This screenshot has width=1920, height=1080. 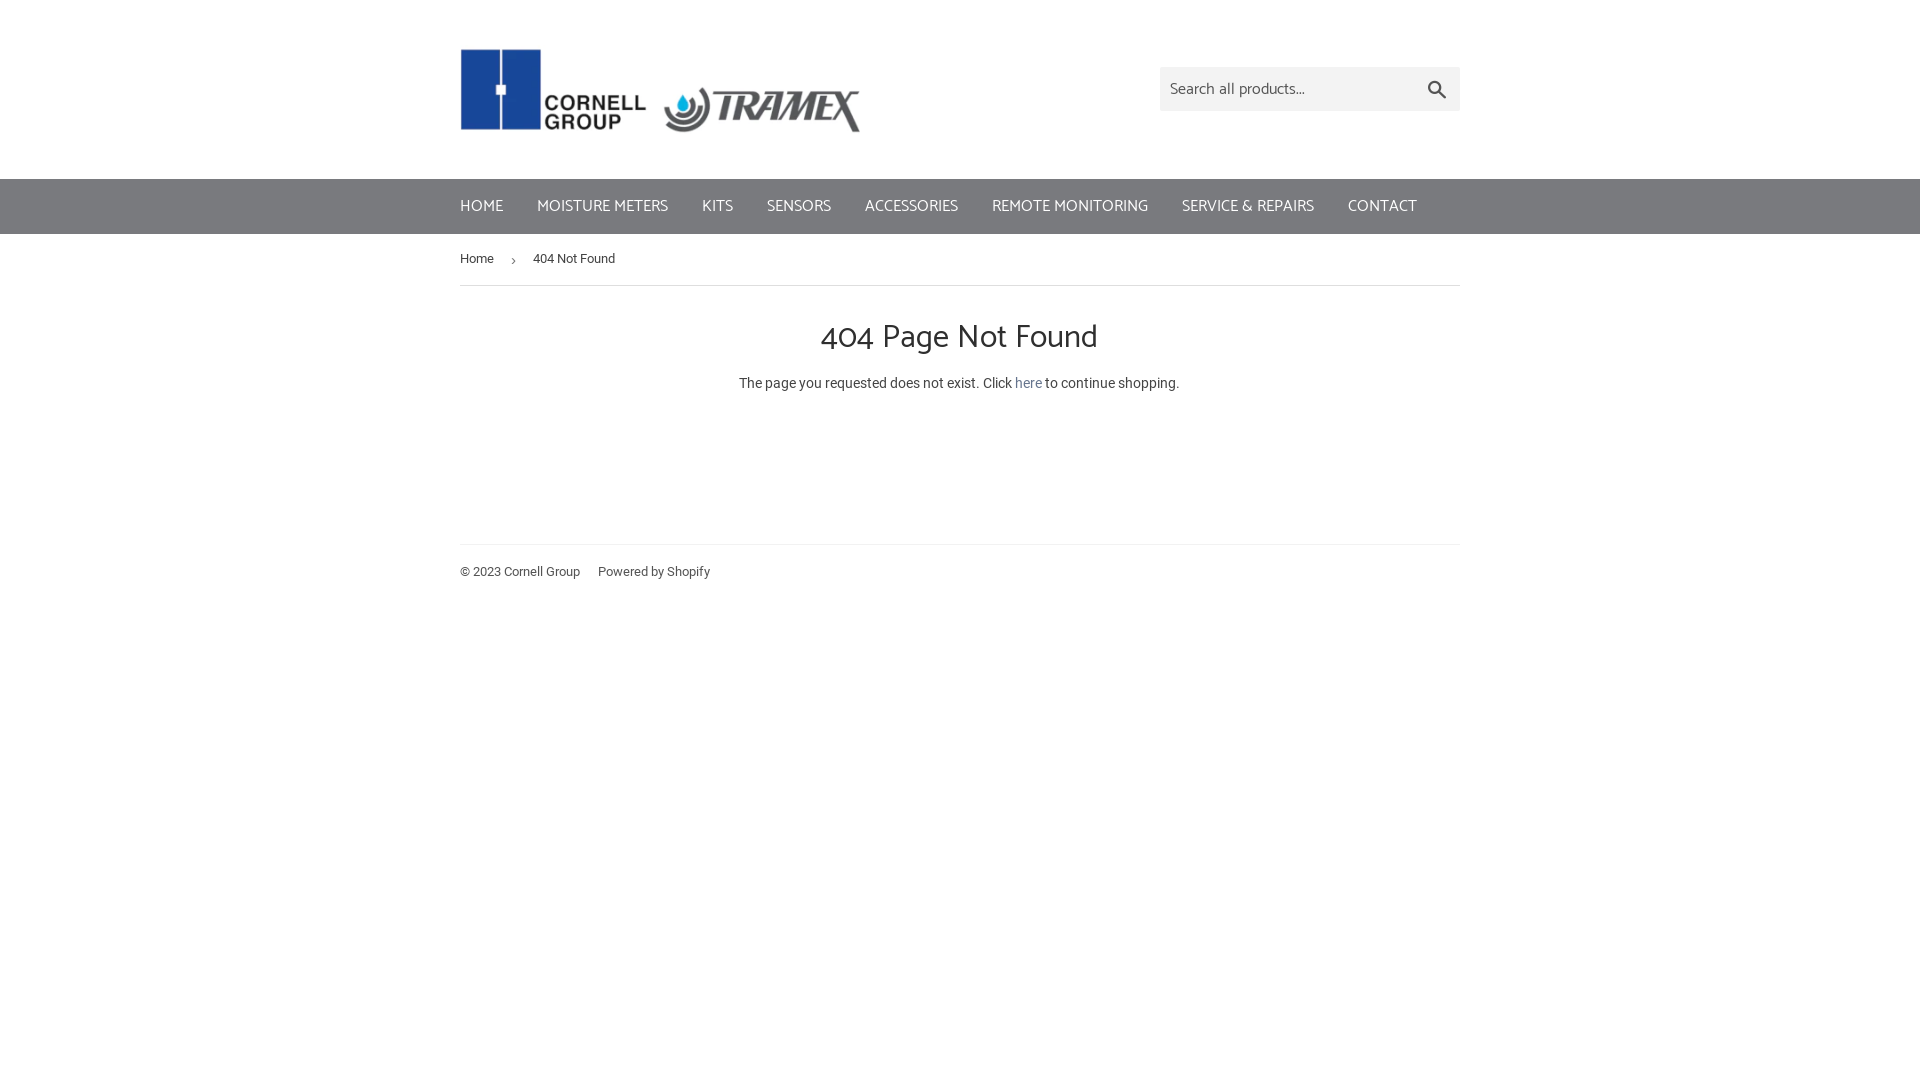 I want to click on Powered by Shopify, so click(x=654, y=572).